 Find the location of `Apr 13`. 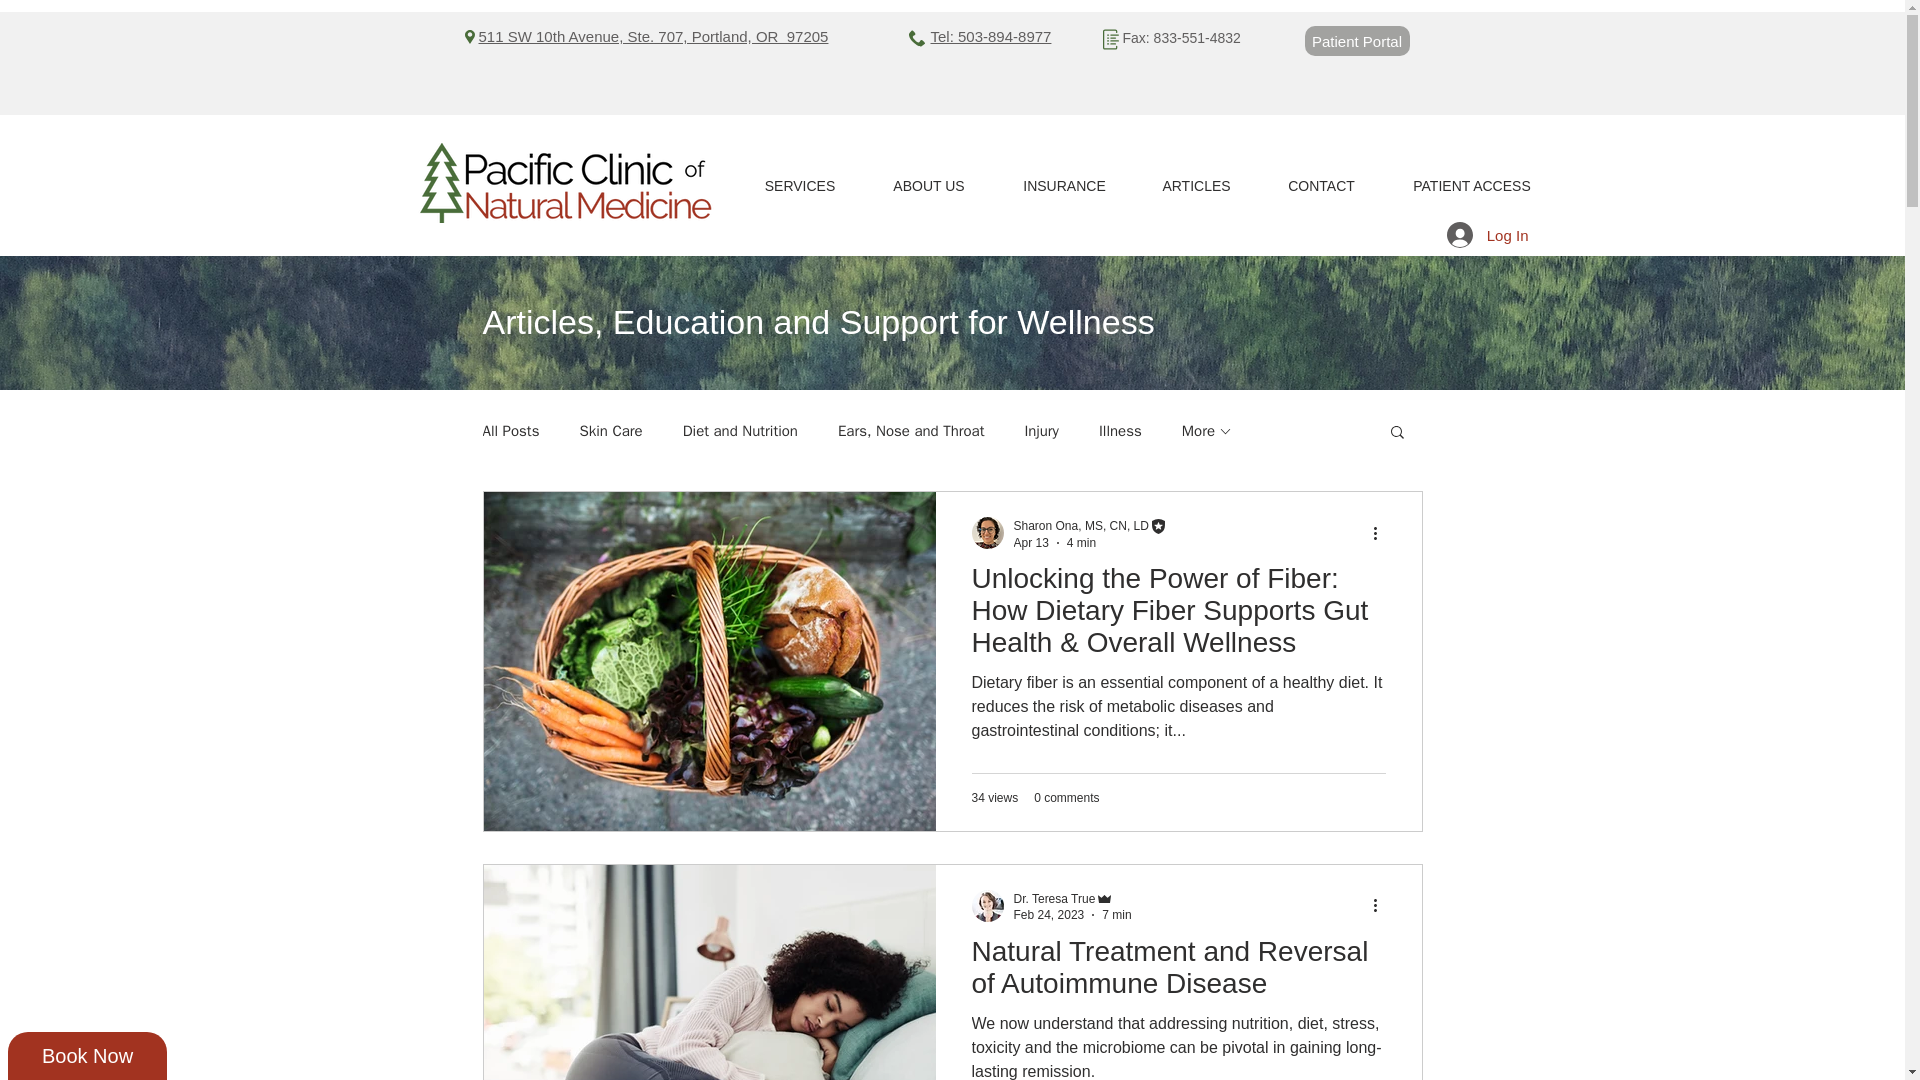

Apr 13 is located at coordinates (1030, 542).